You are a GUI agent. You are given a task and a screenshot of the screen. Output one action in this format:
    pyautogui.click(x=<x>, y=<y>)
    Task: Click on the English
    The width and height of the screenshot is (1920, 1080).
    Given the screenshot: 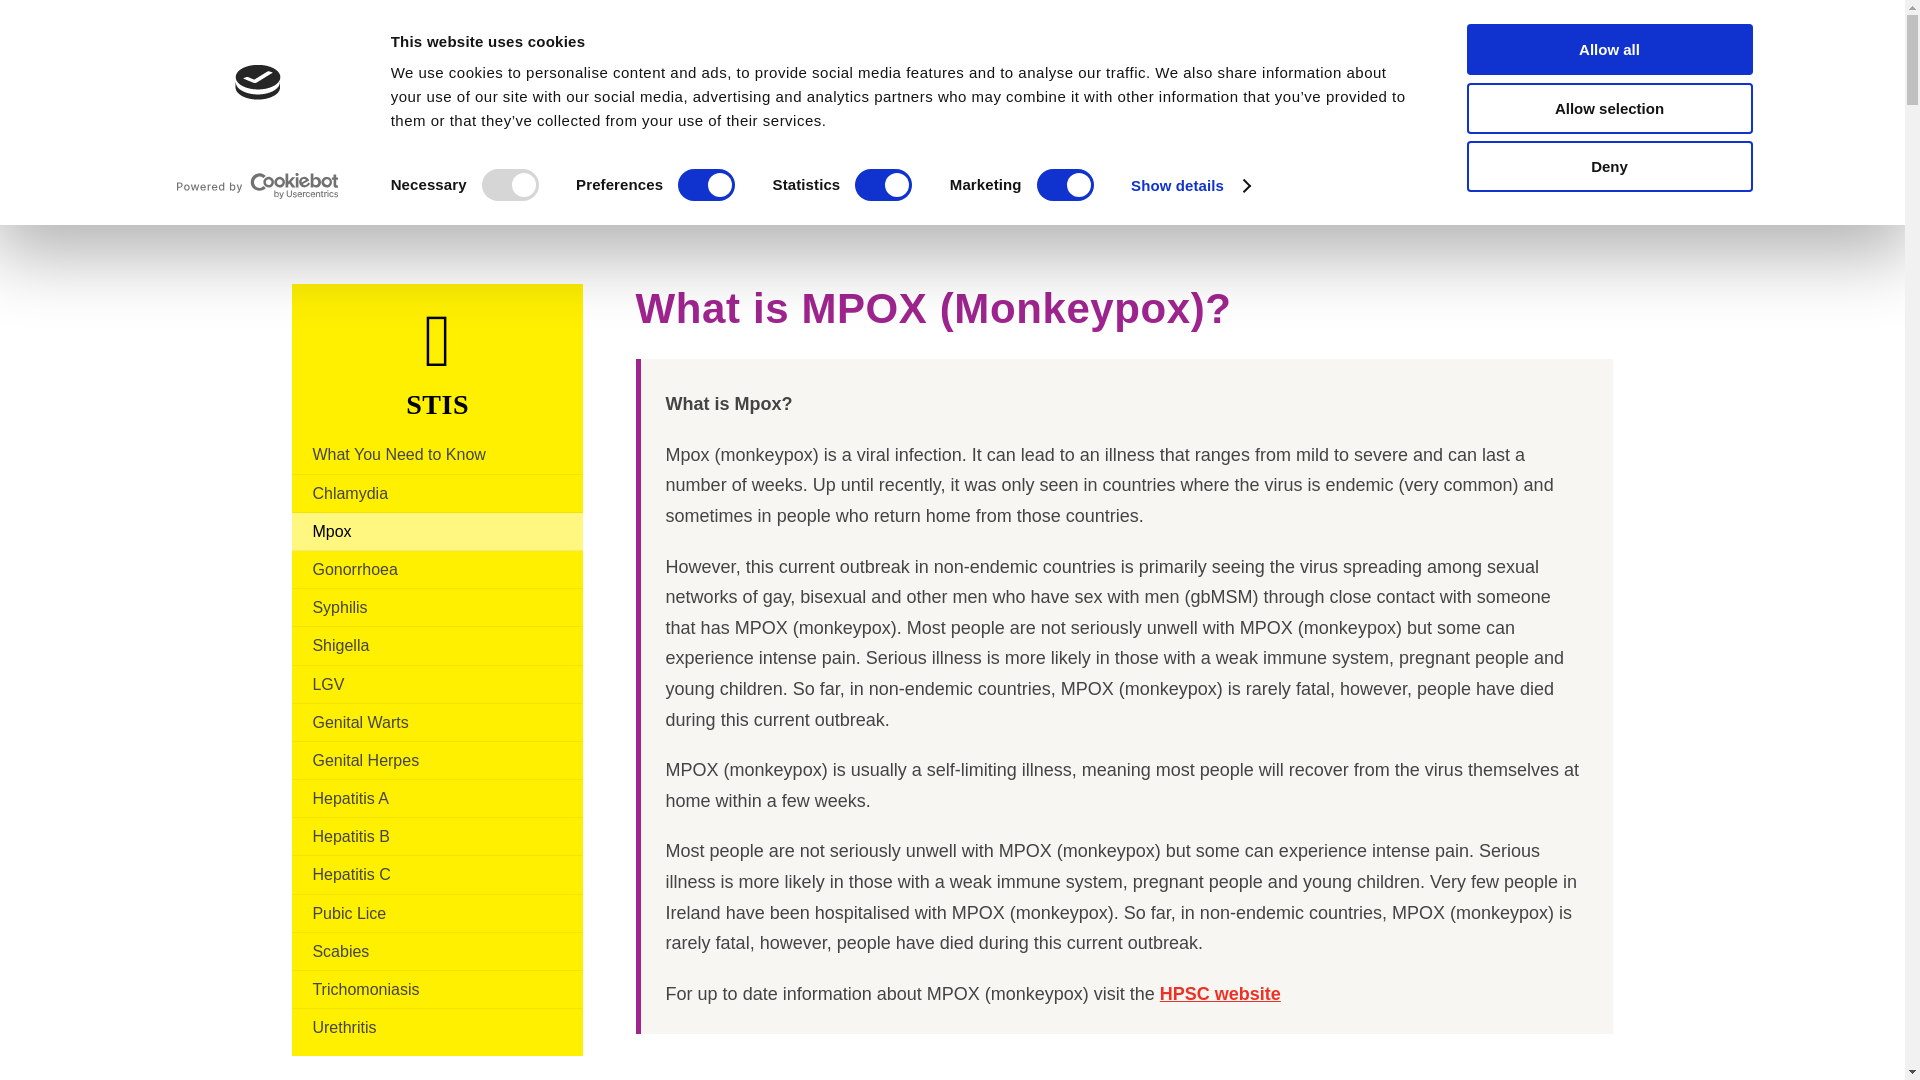 What is the action you would take?
    pyautogui.click(x=1449, y=48)
    